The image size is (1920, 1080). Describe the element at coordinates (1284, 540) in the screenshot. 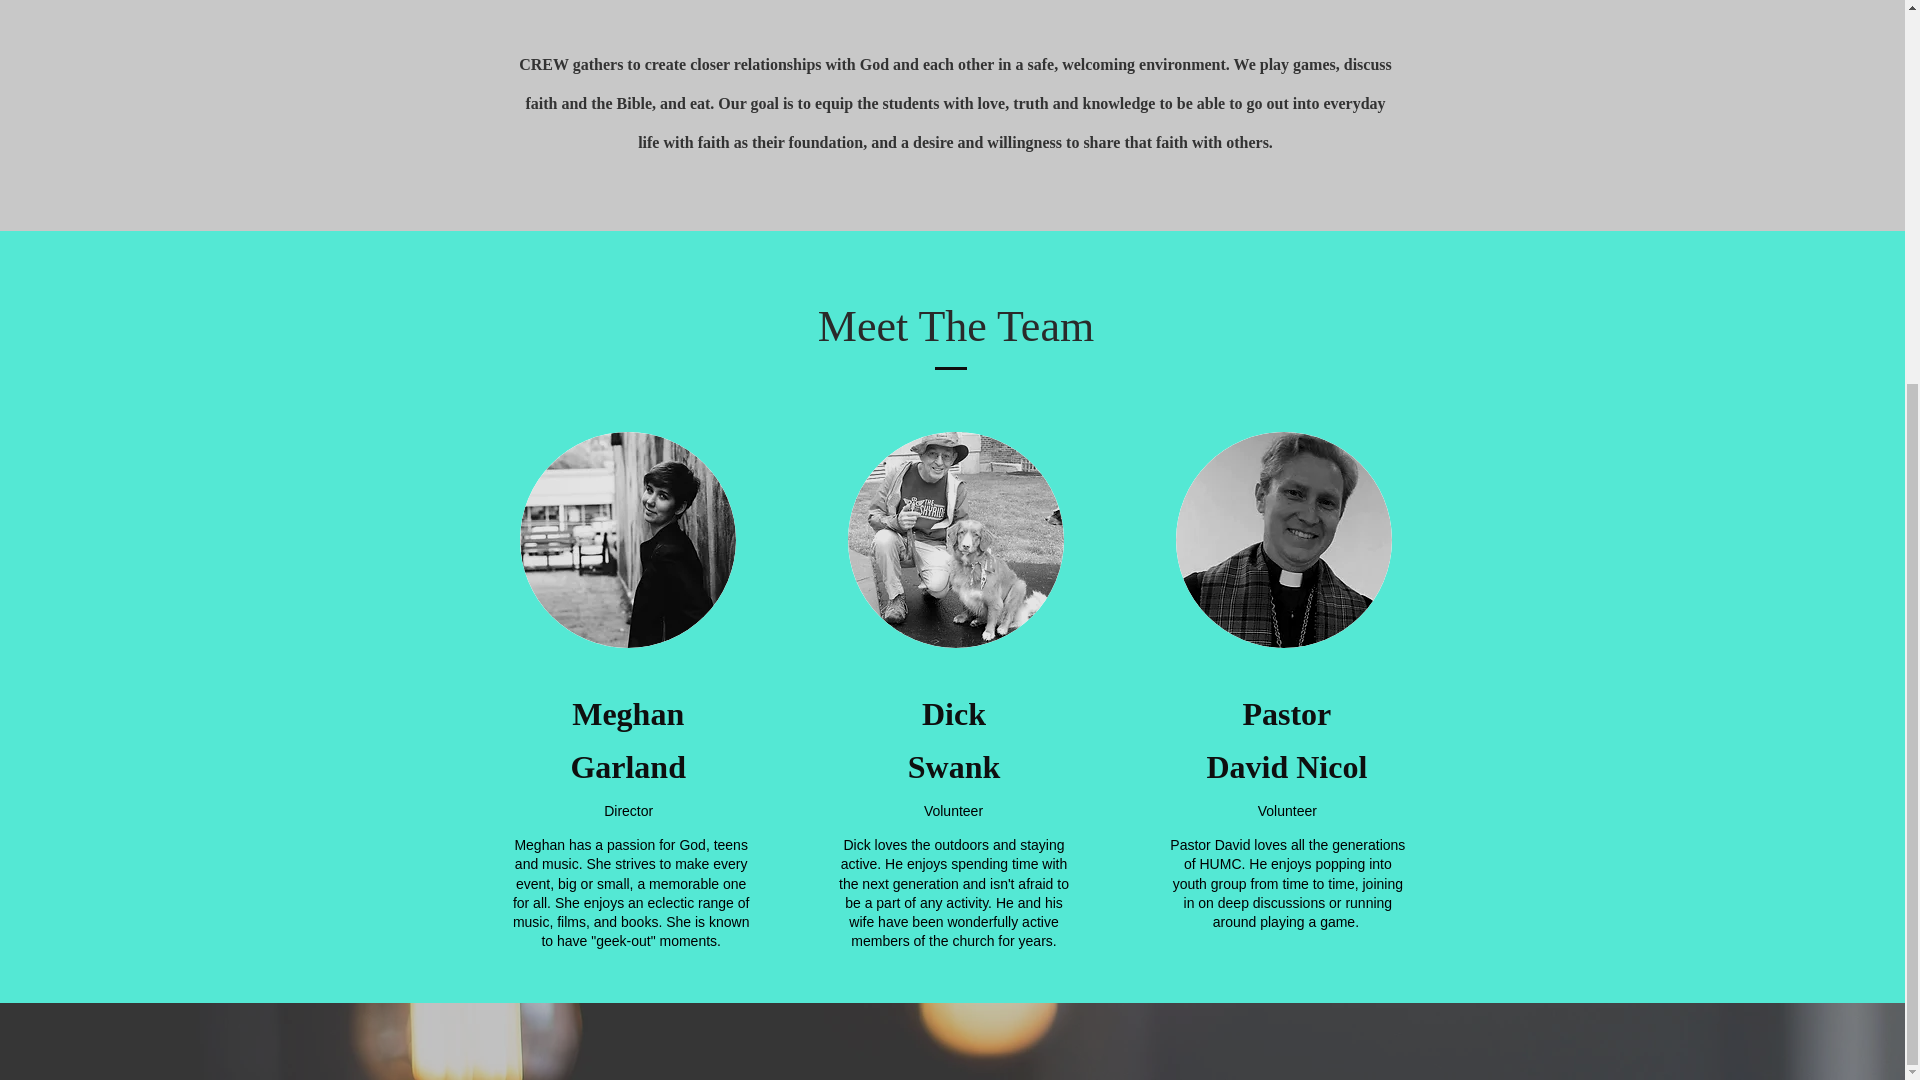

I see `guy2.jpg` at that location.